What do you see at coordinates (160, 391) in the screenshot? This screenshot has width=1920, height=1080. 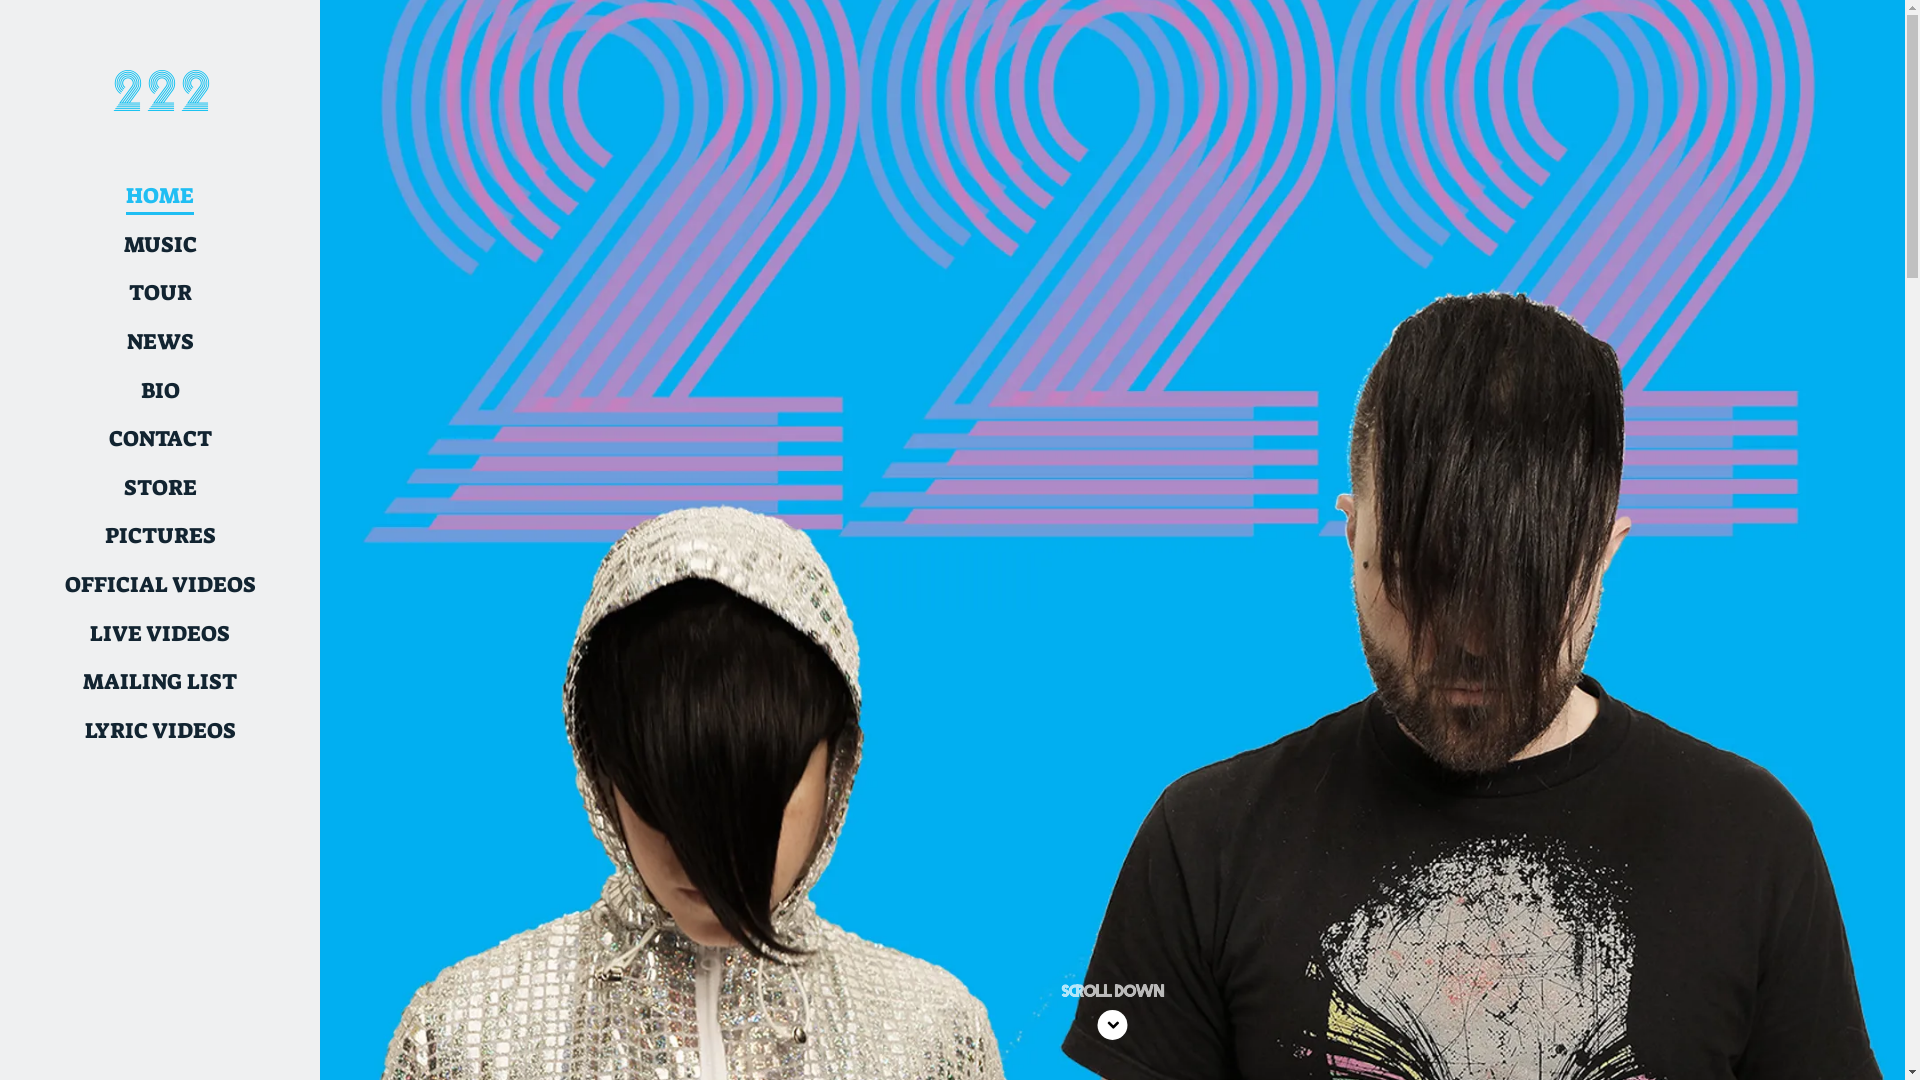 I see `BIO` at bounding box center [160, 391].